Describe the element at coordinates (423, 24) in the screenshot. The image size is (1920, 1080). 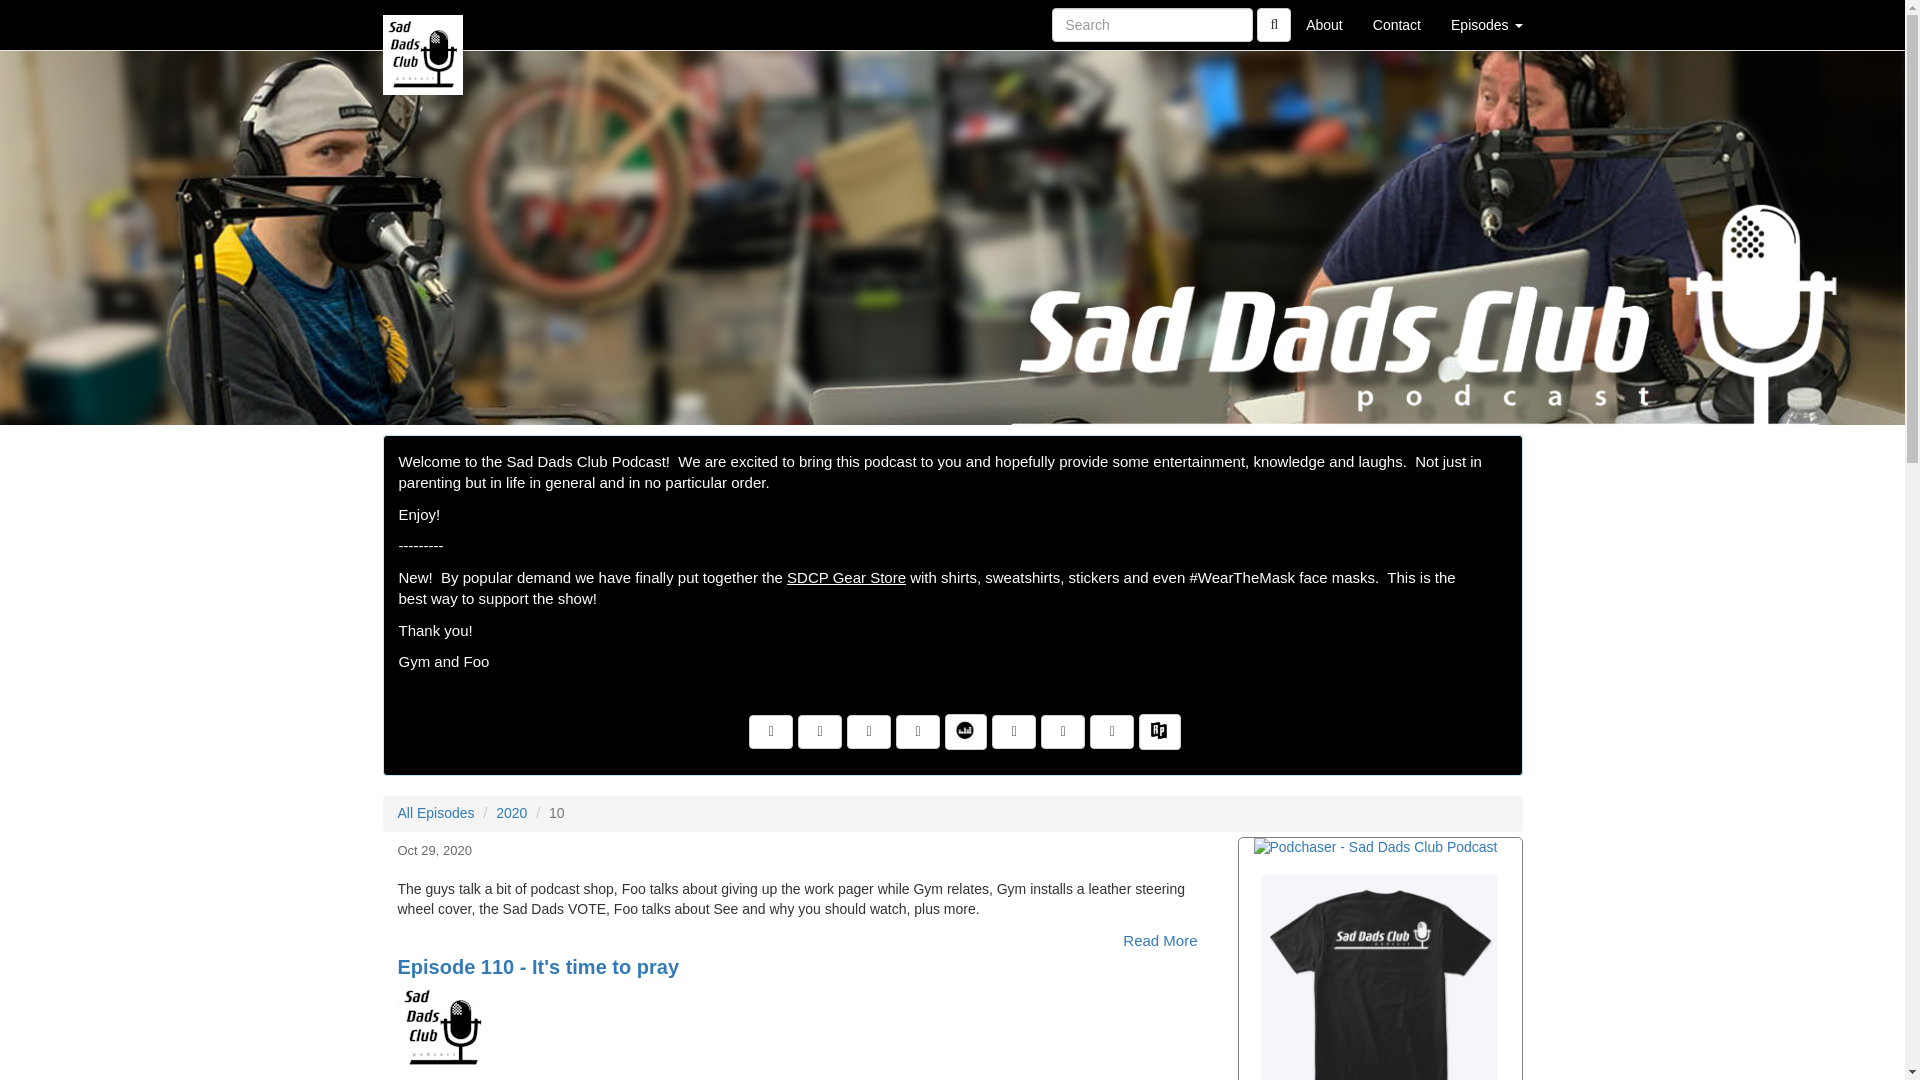
I see `Home Page` at that location.